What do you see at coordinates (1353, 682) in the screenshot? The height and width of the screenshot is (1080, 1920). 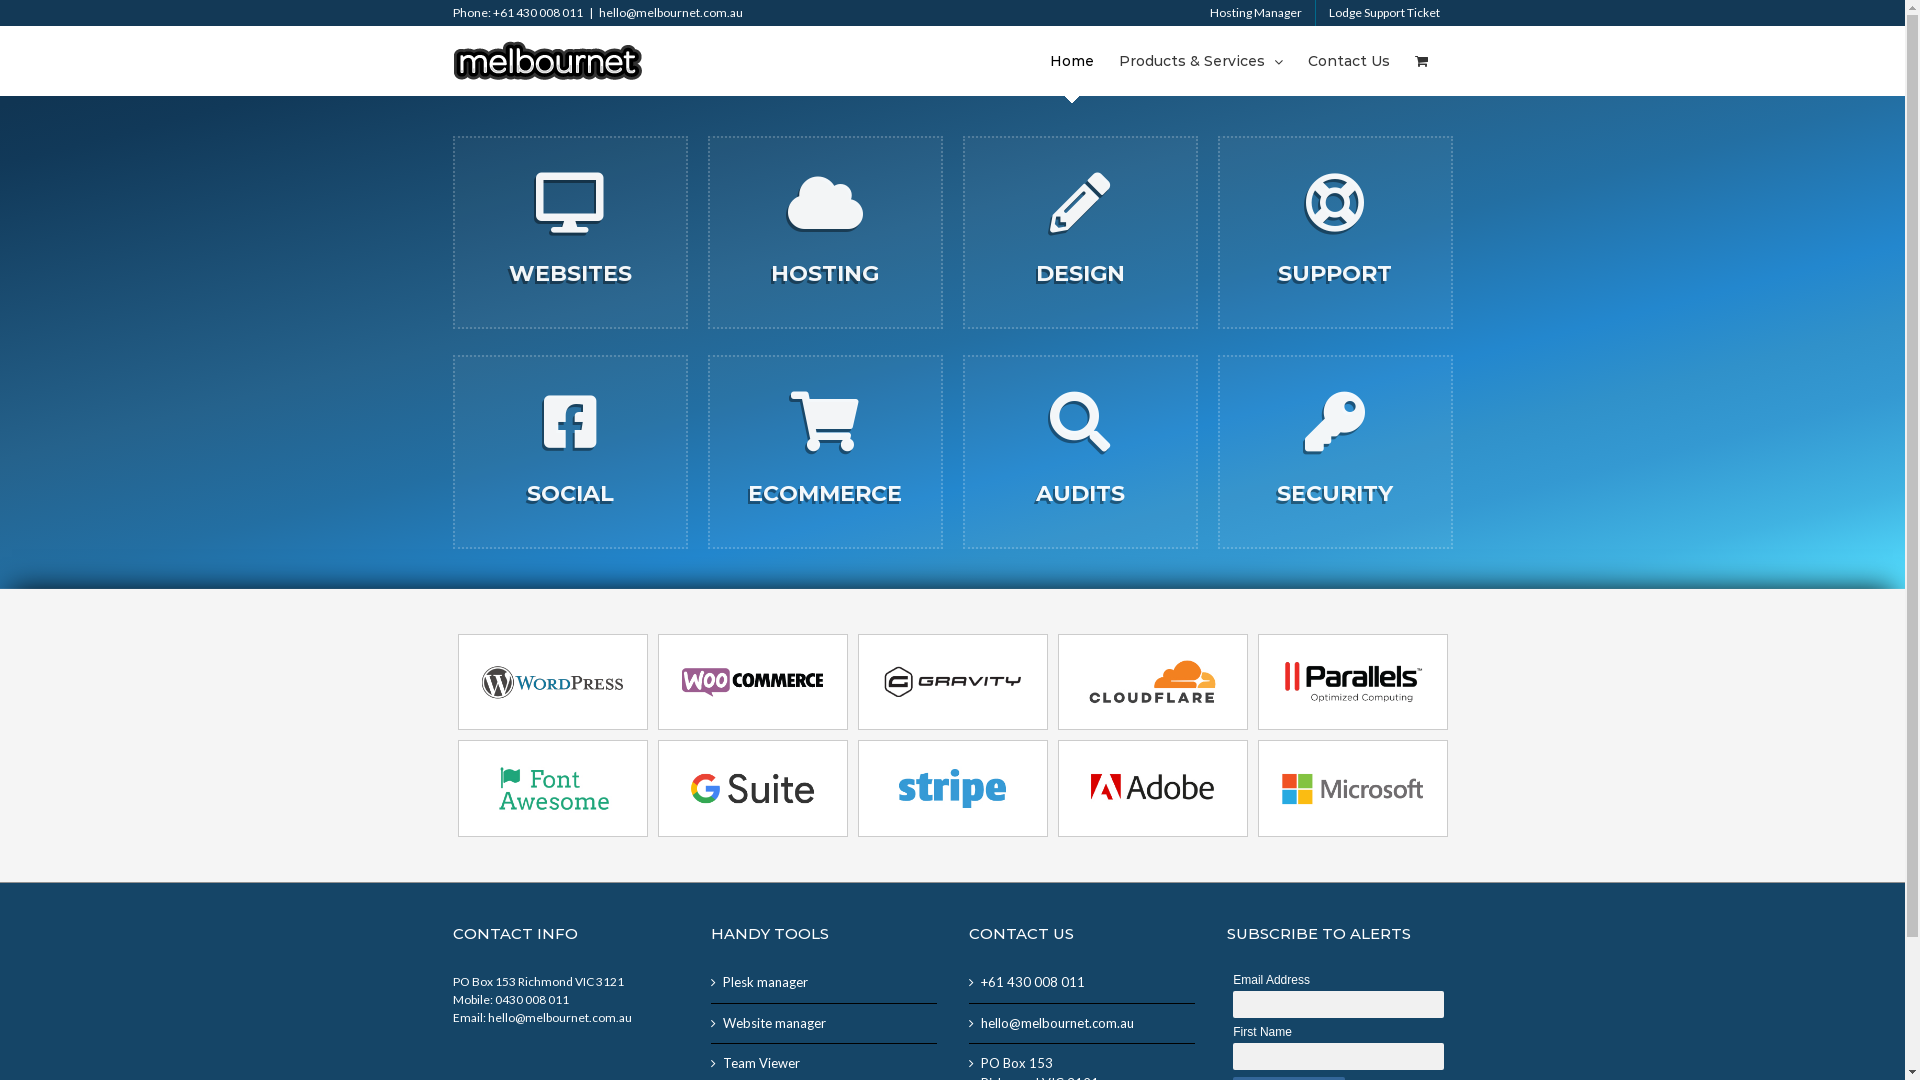 I see `parallels` at bounding box center [1353, 682].